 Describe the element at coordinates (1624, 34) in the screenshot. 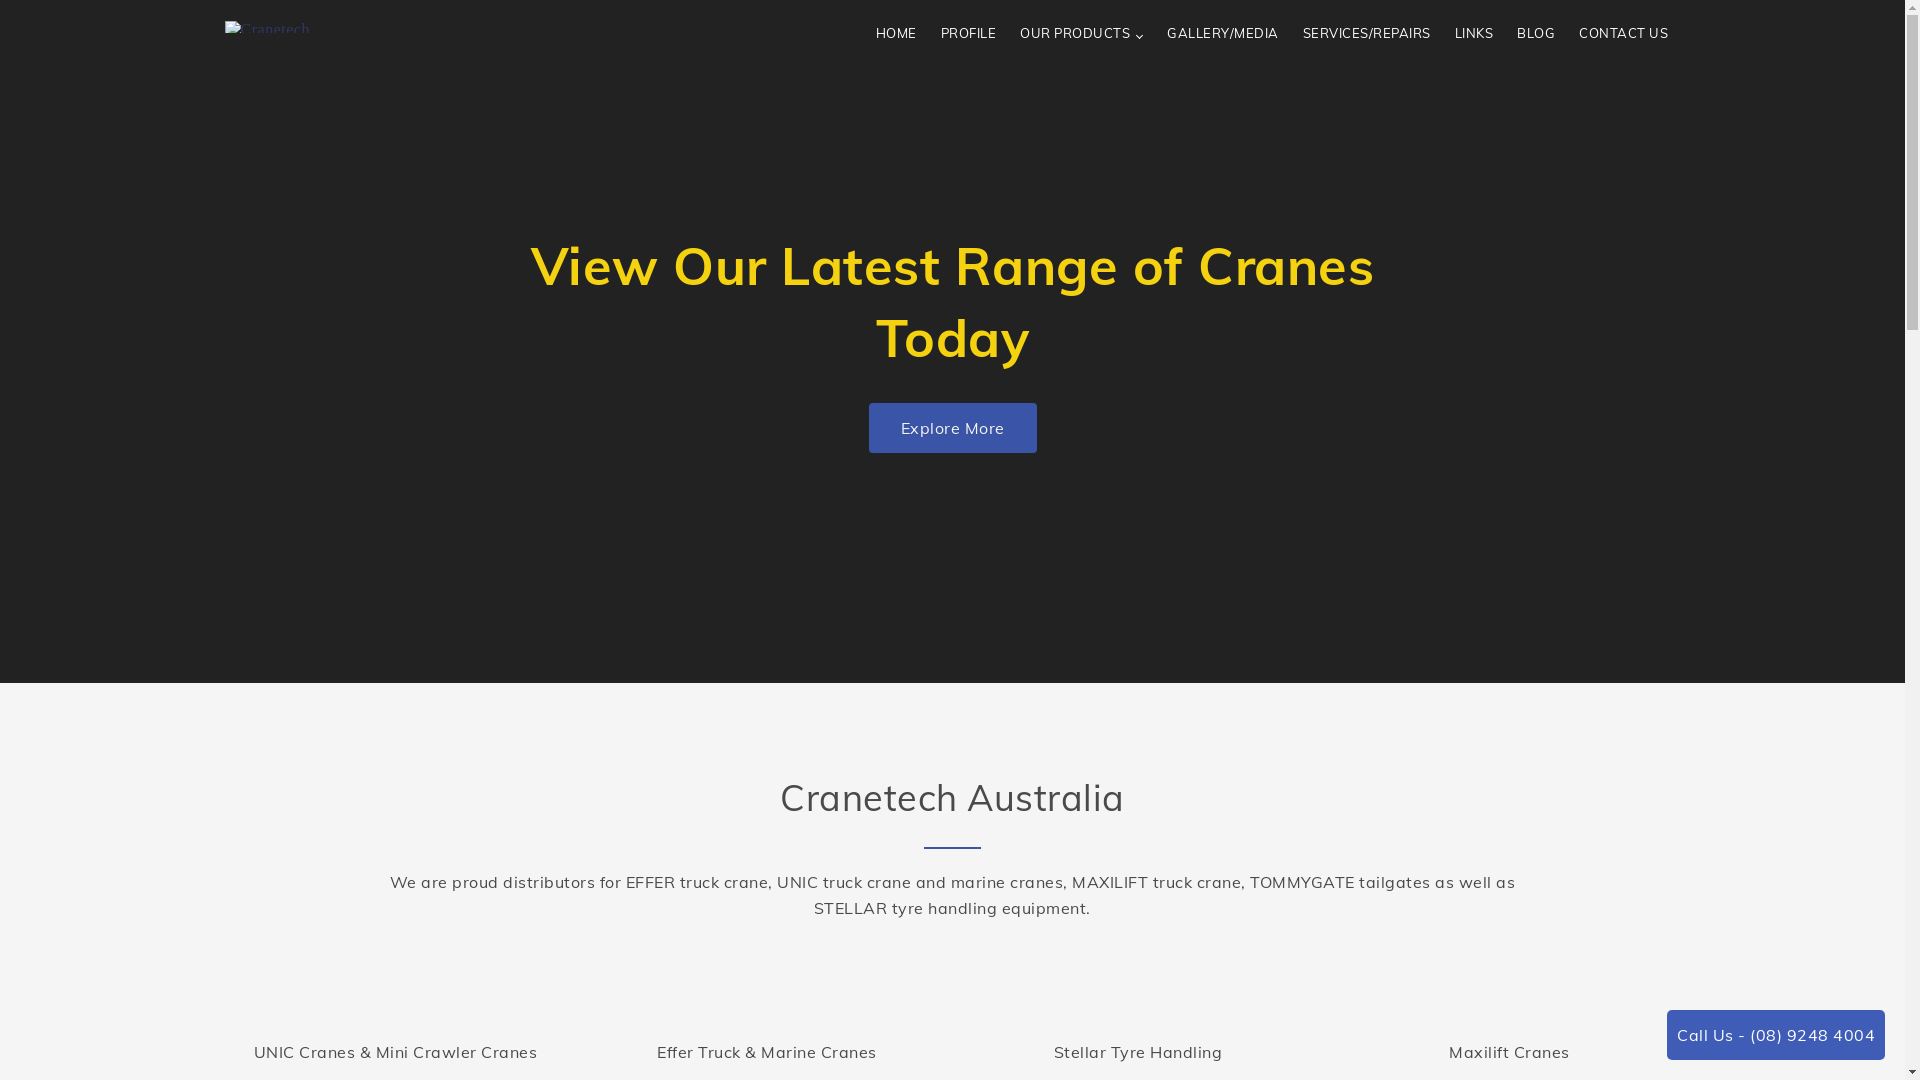

I see `CONTACT US` at that location.